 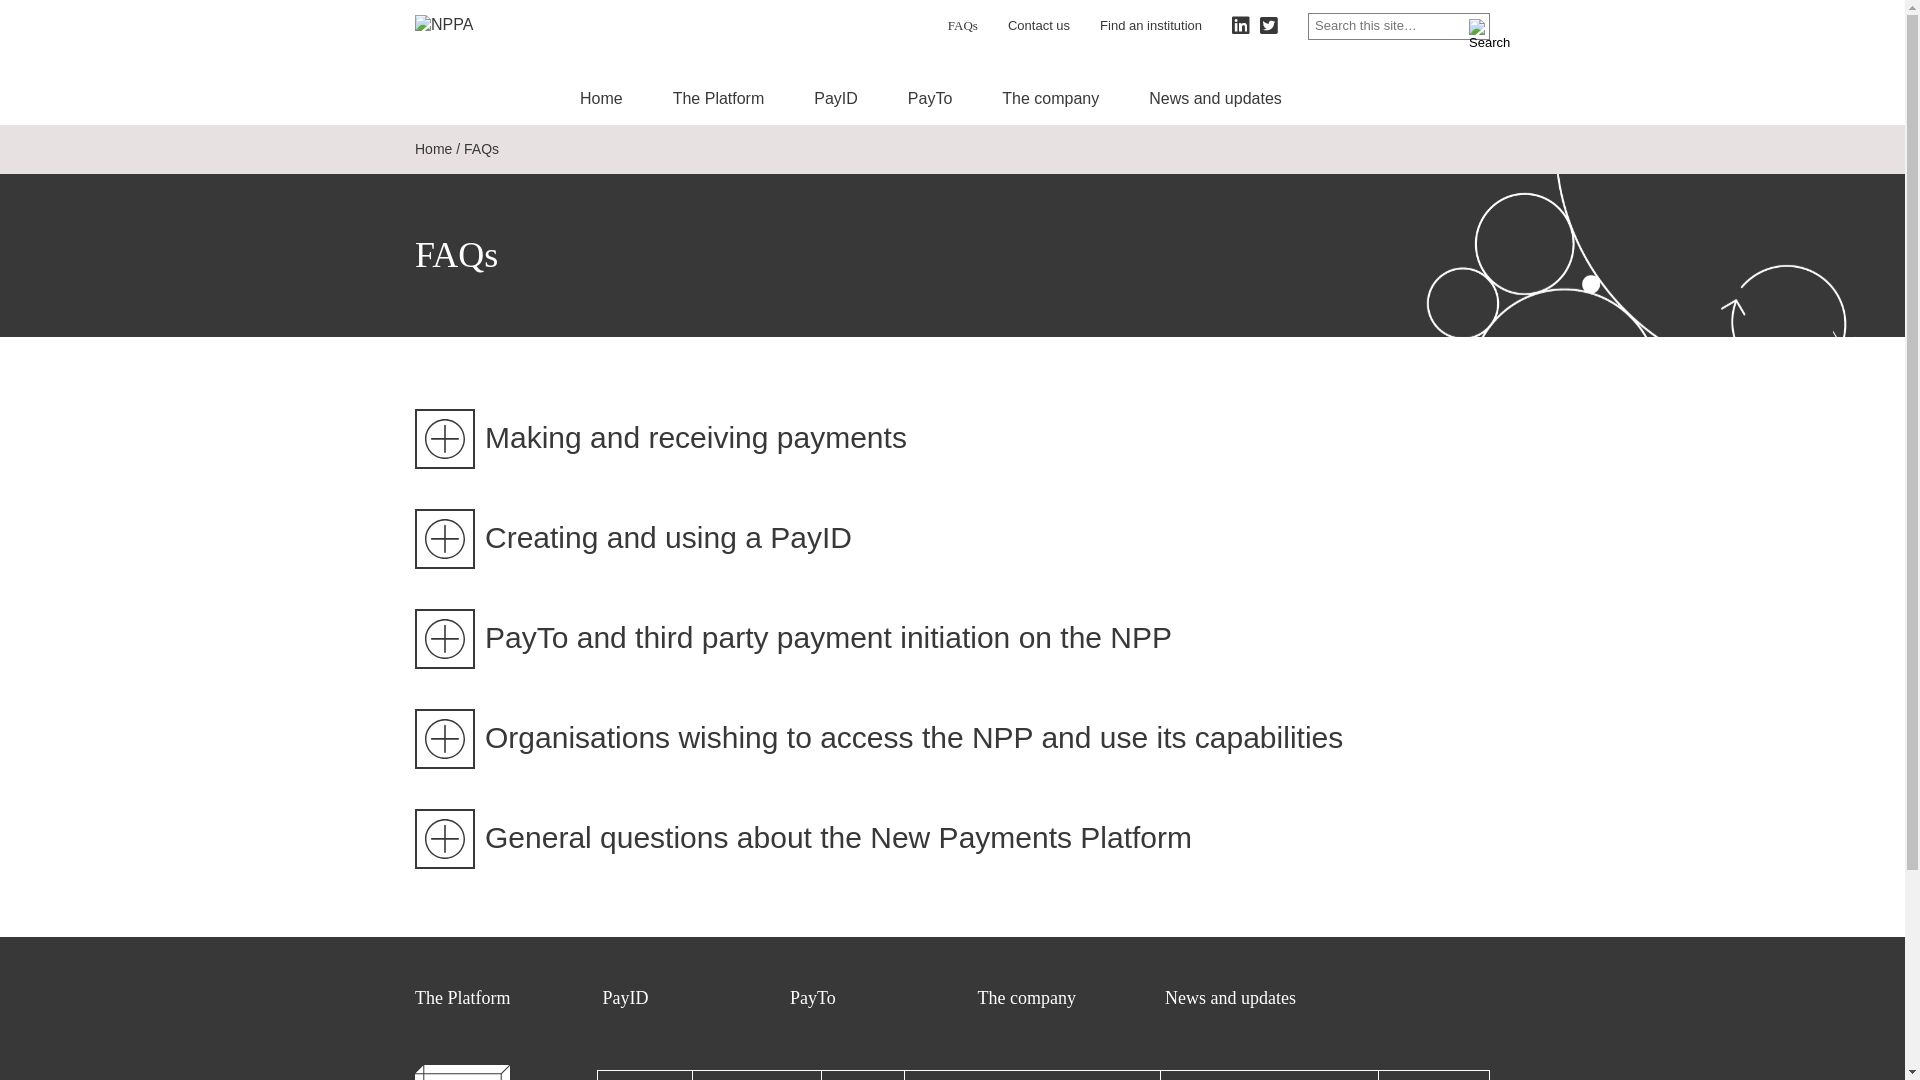 I want to click on The company, so click(x=1027, y=998).